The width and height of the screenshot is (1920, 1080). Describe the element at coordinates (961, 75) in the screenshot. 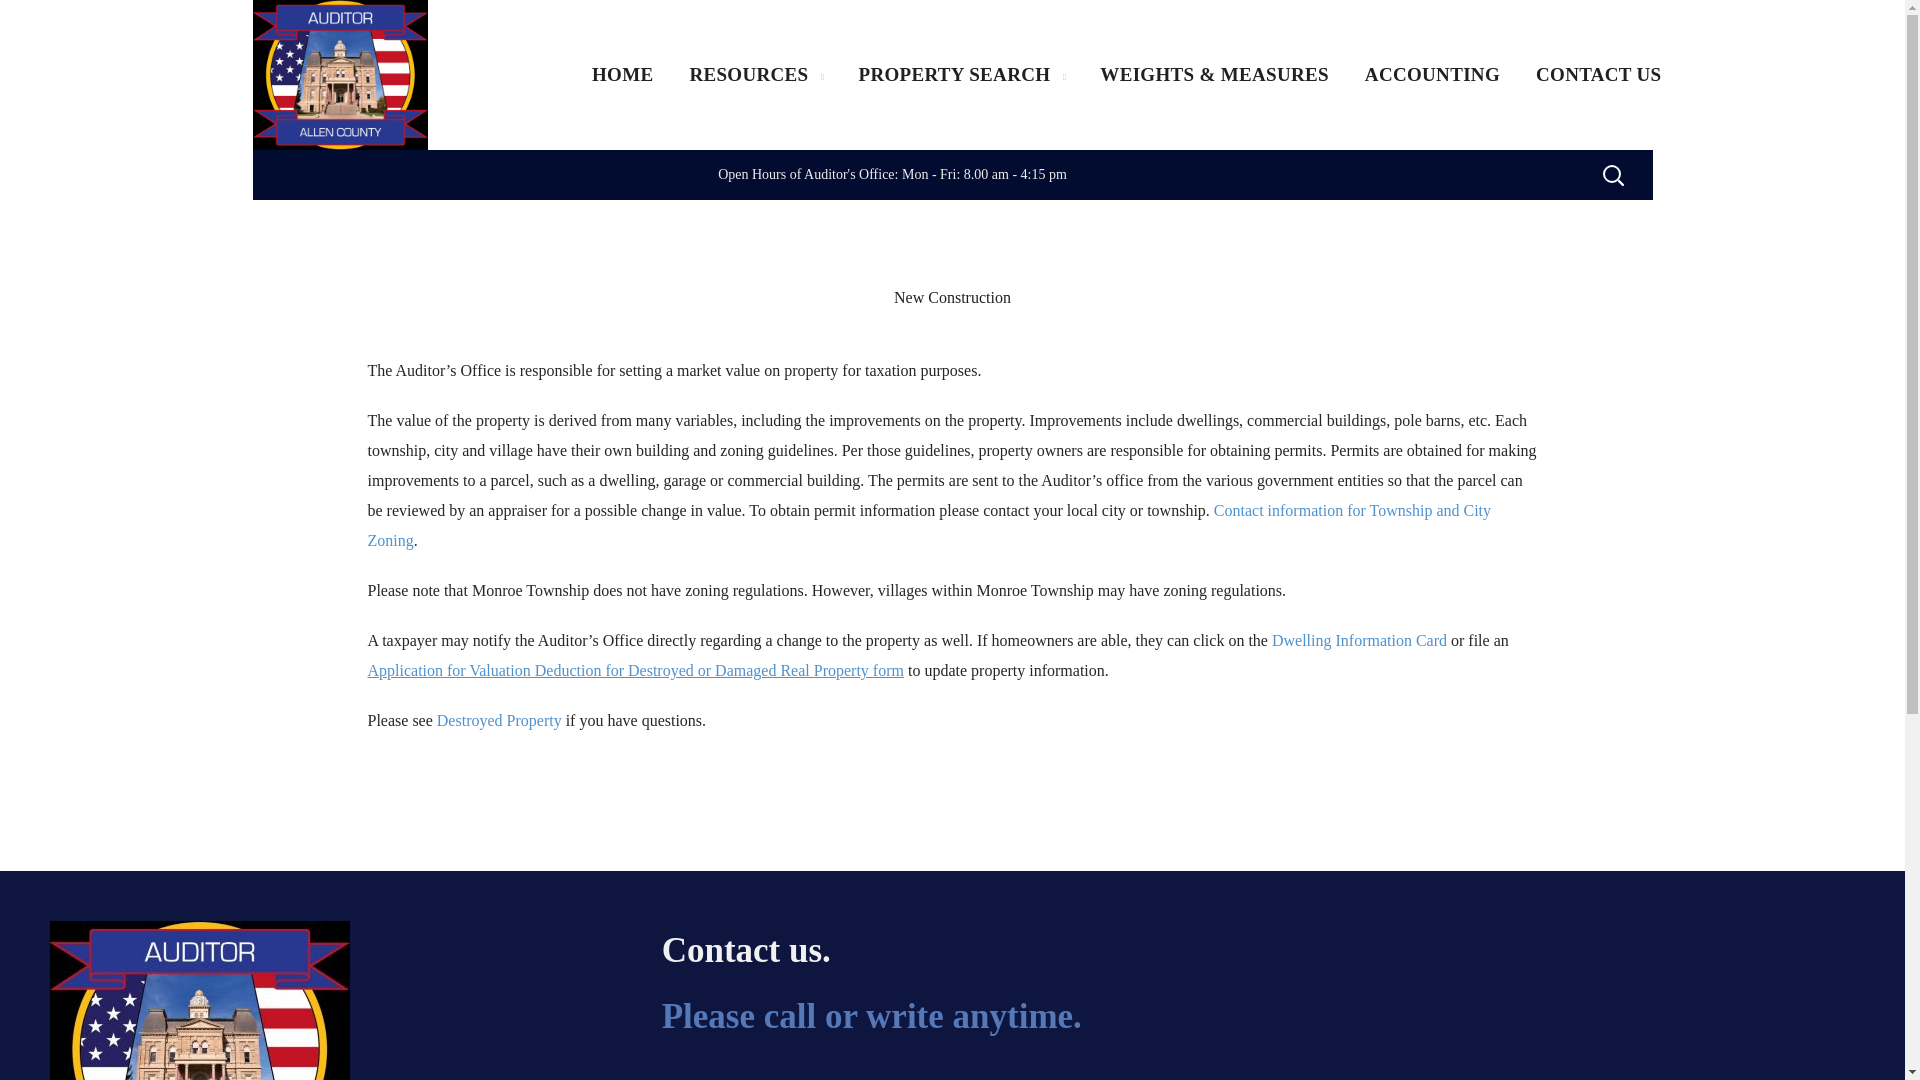

I see `PROPERTY SEARCH` at that location.